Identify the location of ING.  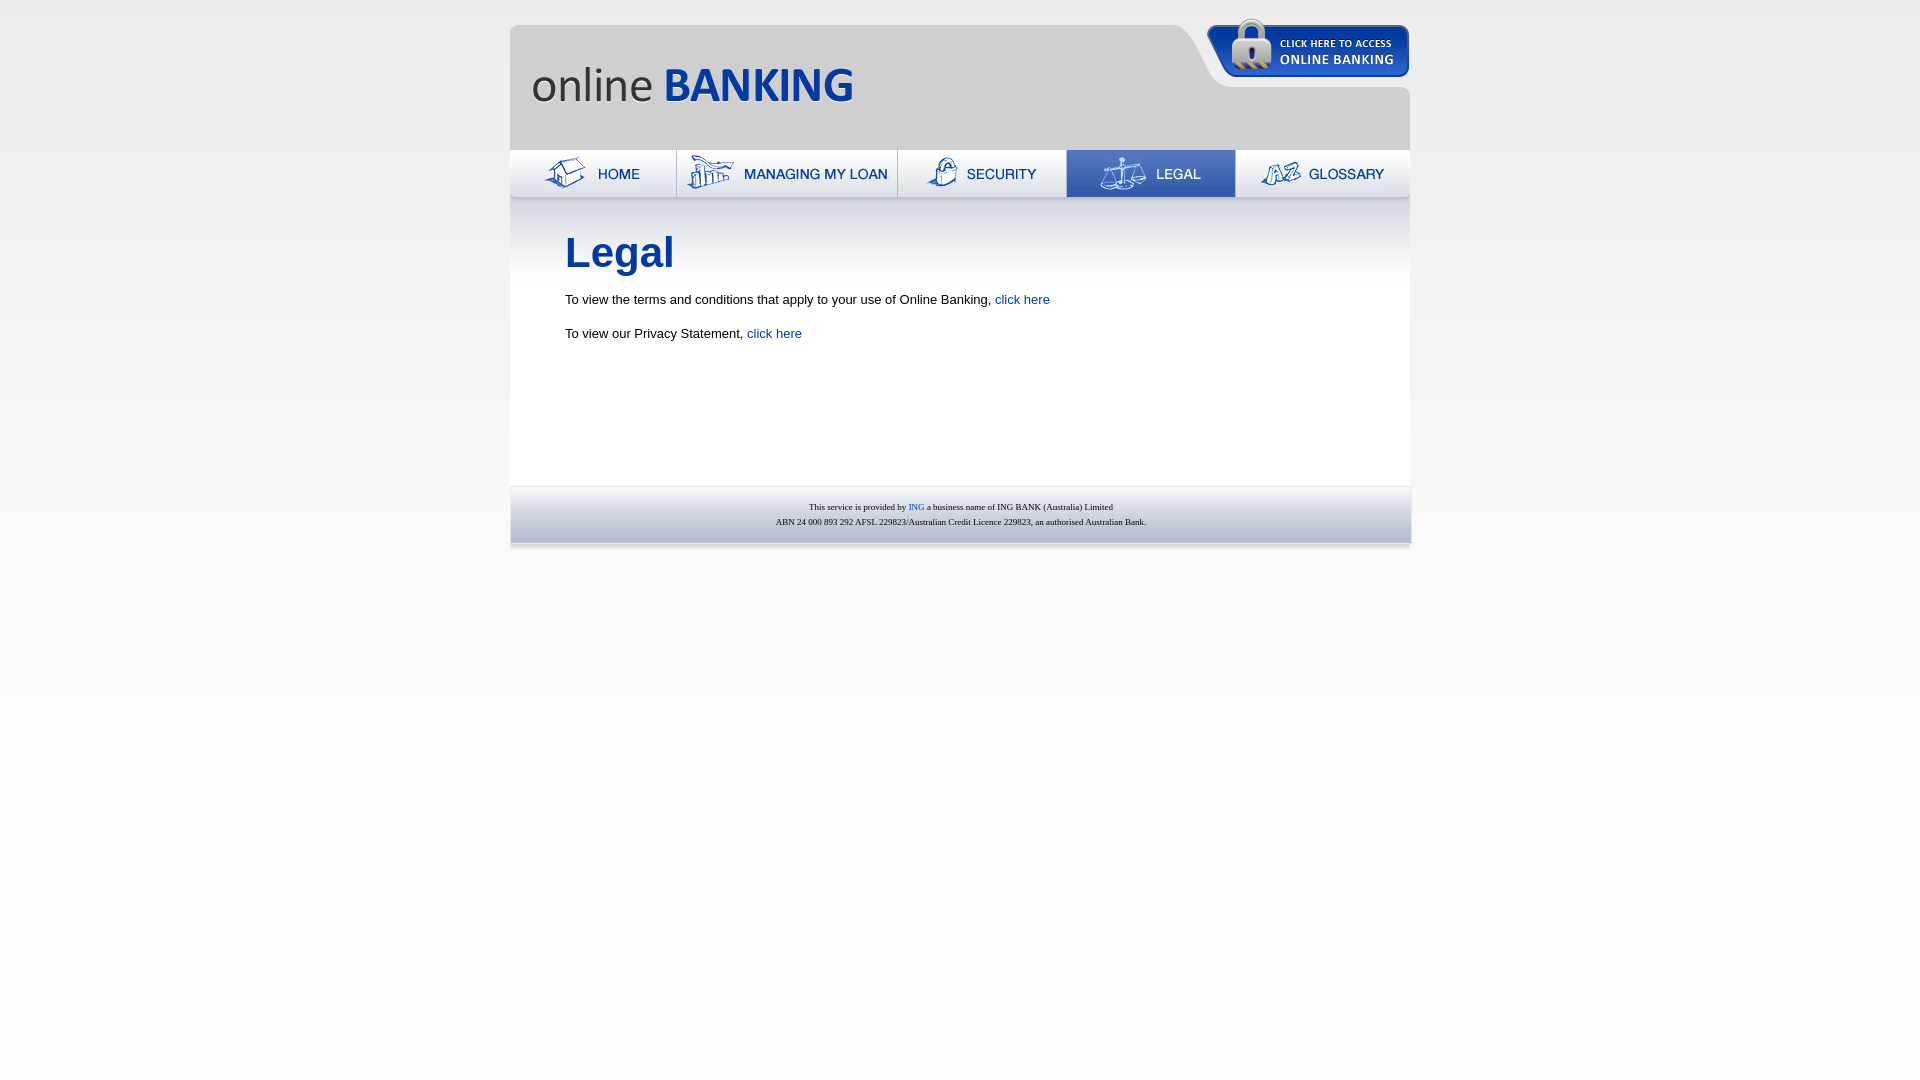
(917, 507).